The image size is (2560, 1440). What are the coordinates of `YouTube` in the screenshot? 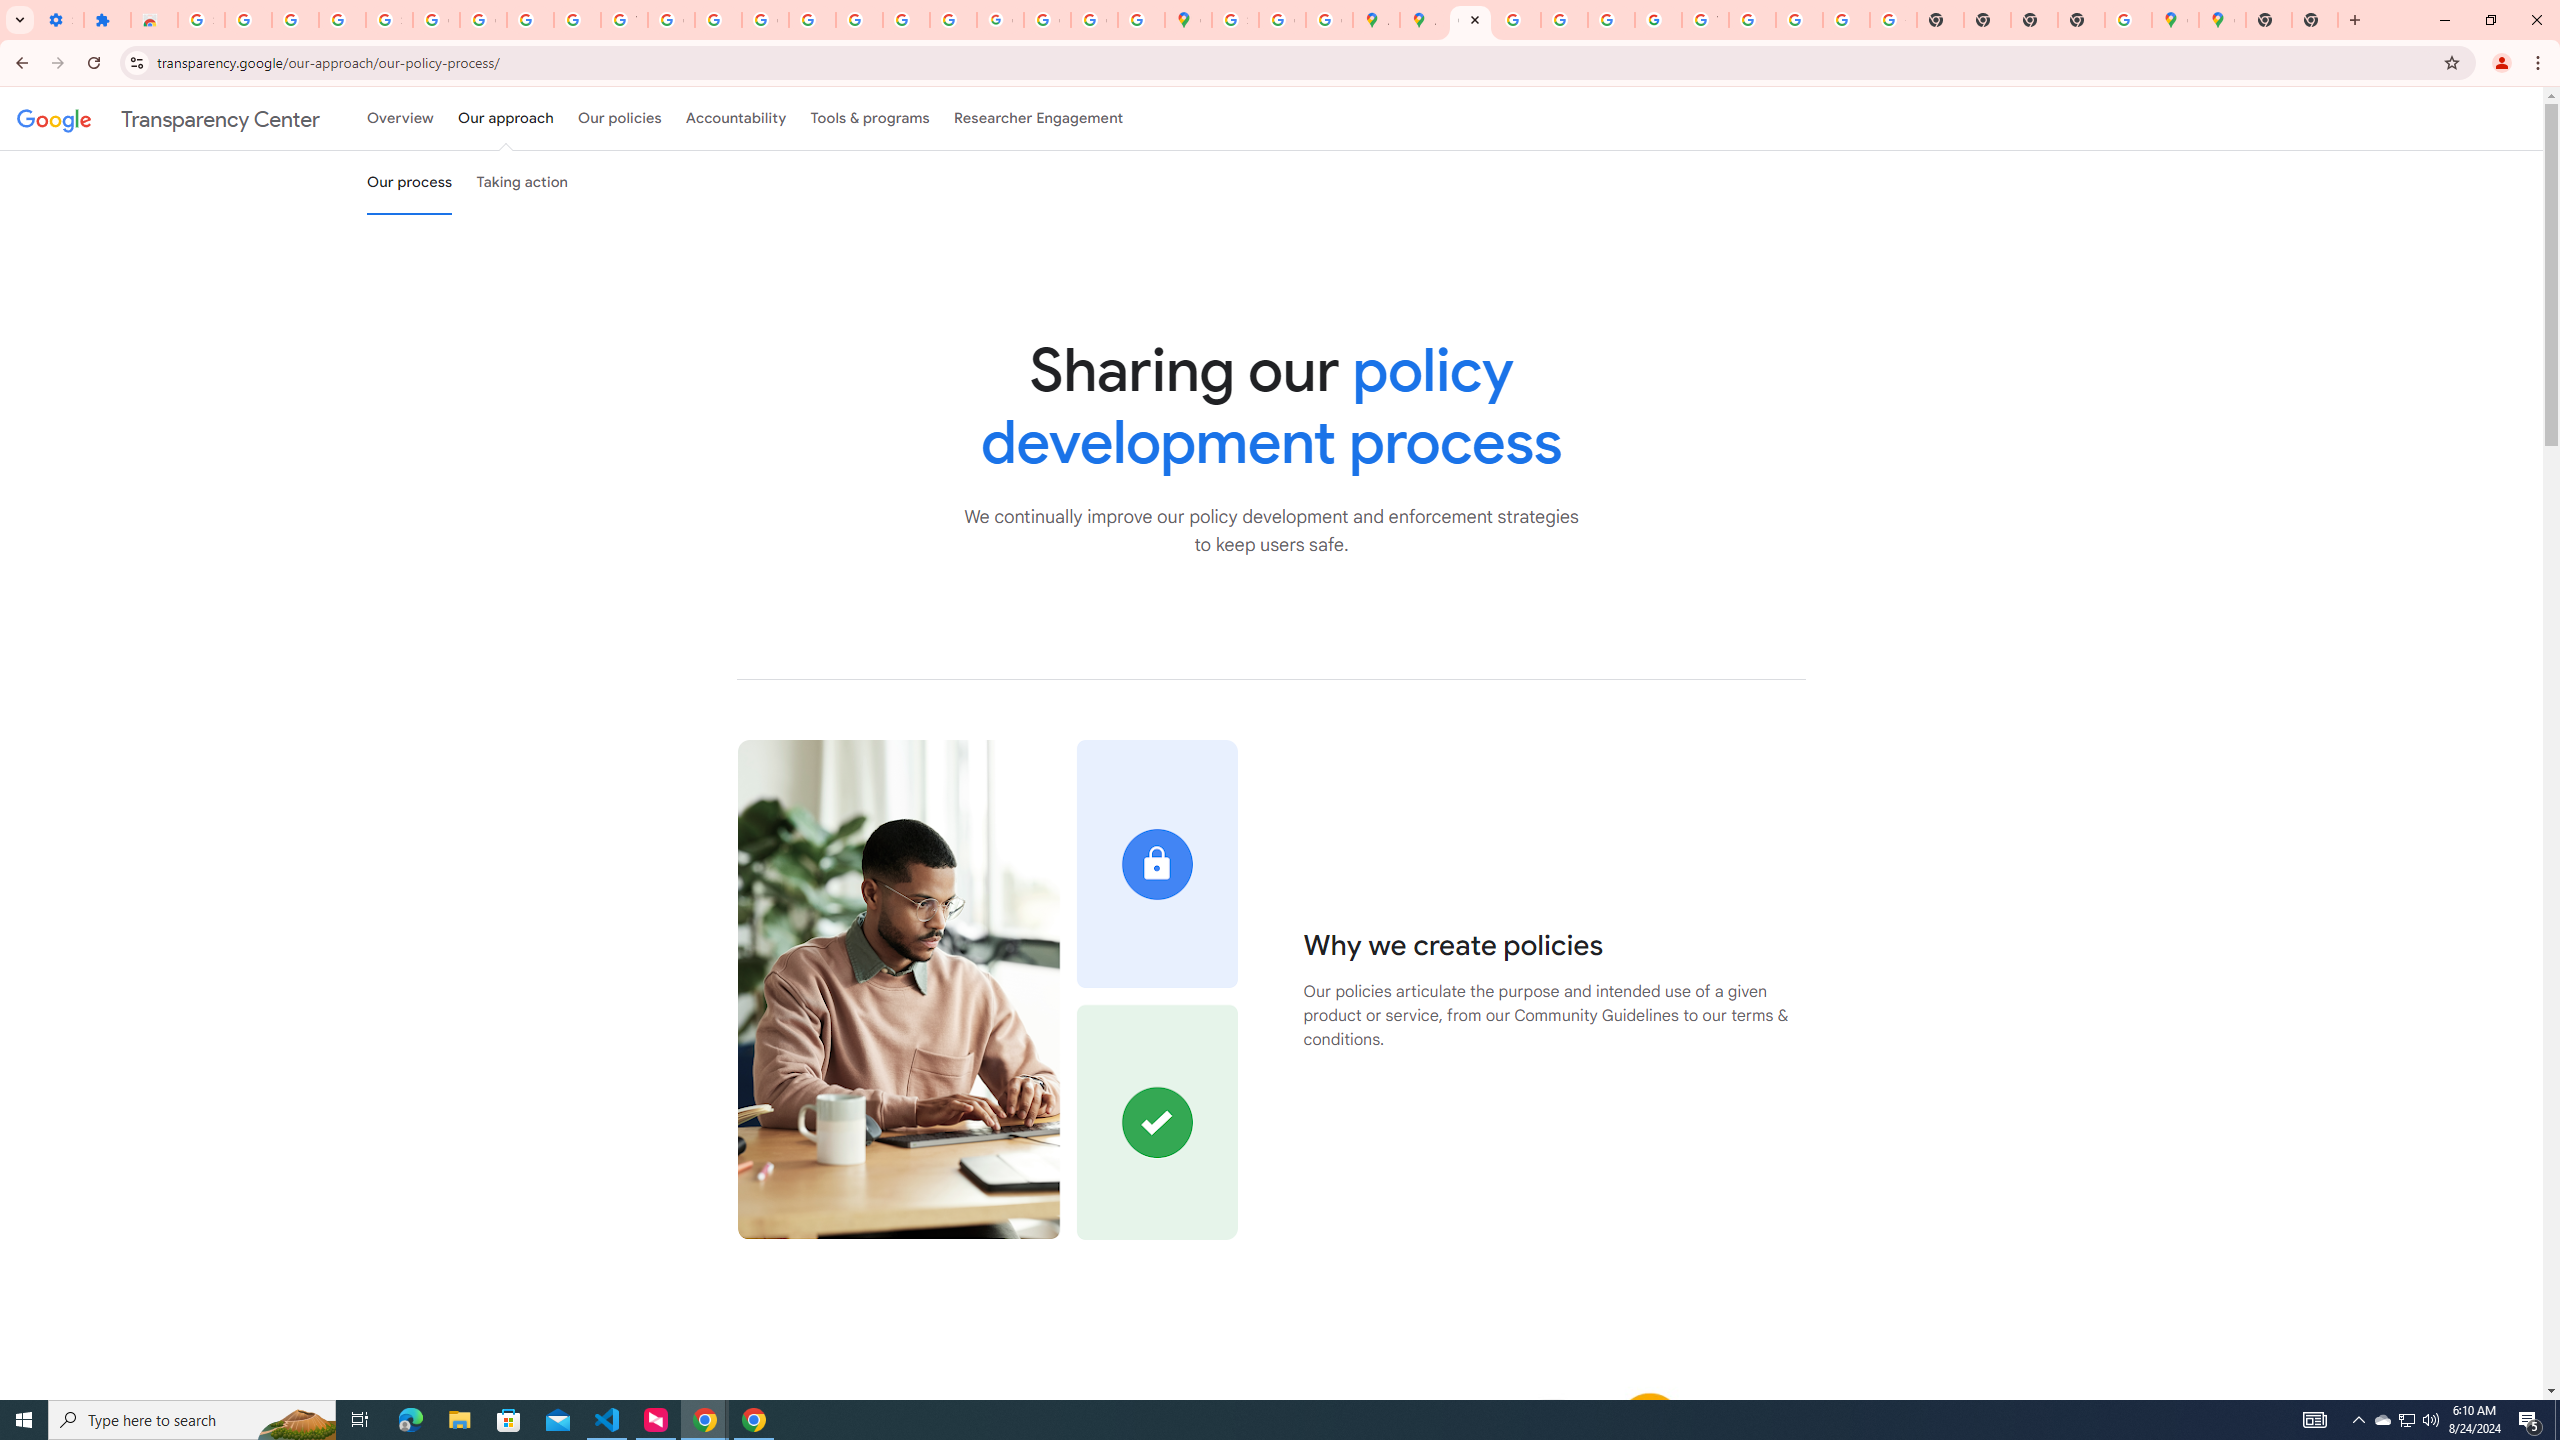 It's located at (1706, 20).